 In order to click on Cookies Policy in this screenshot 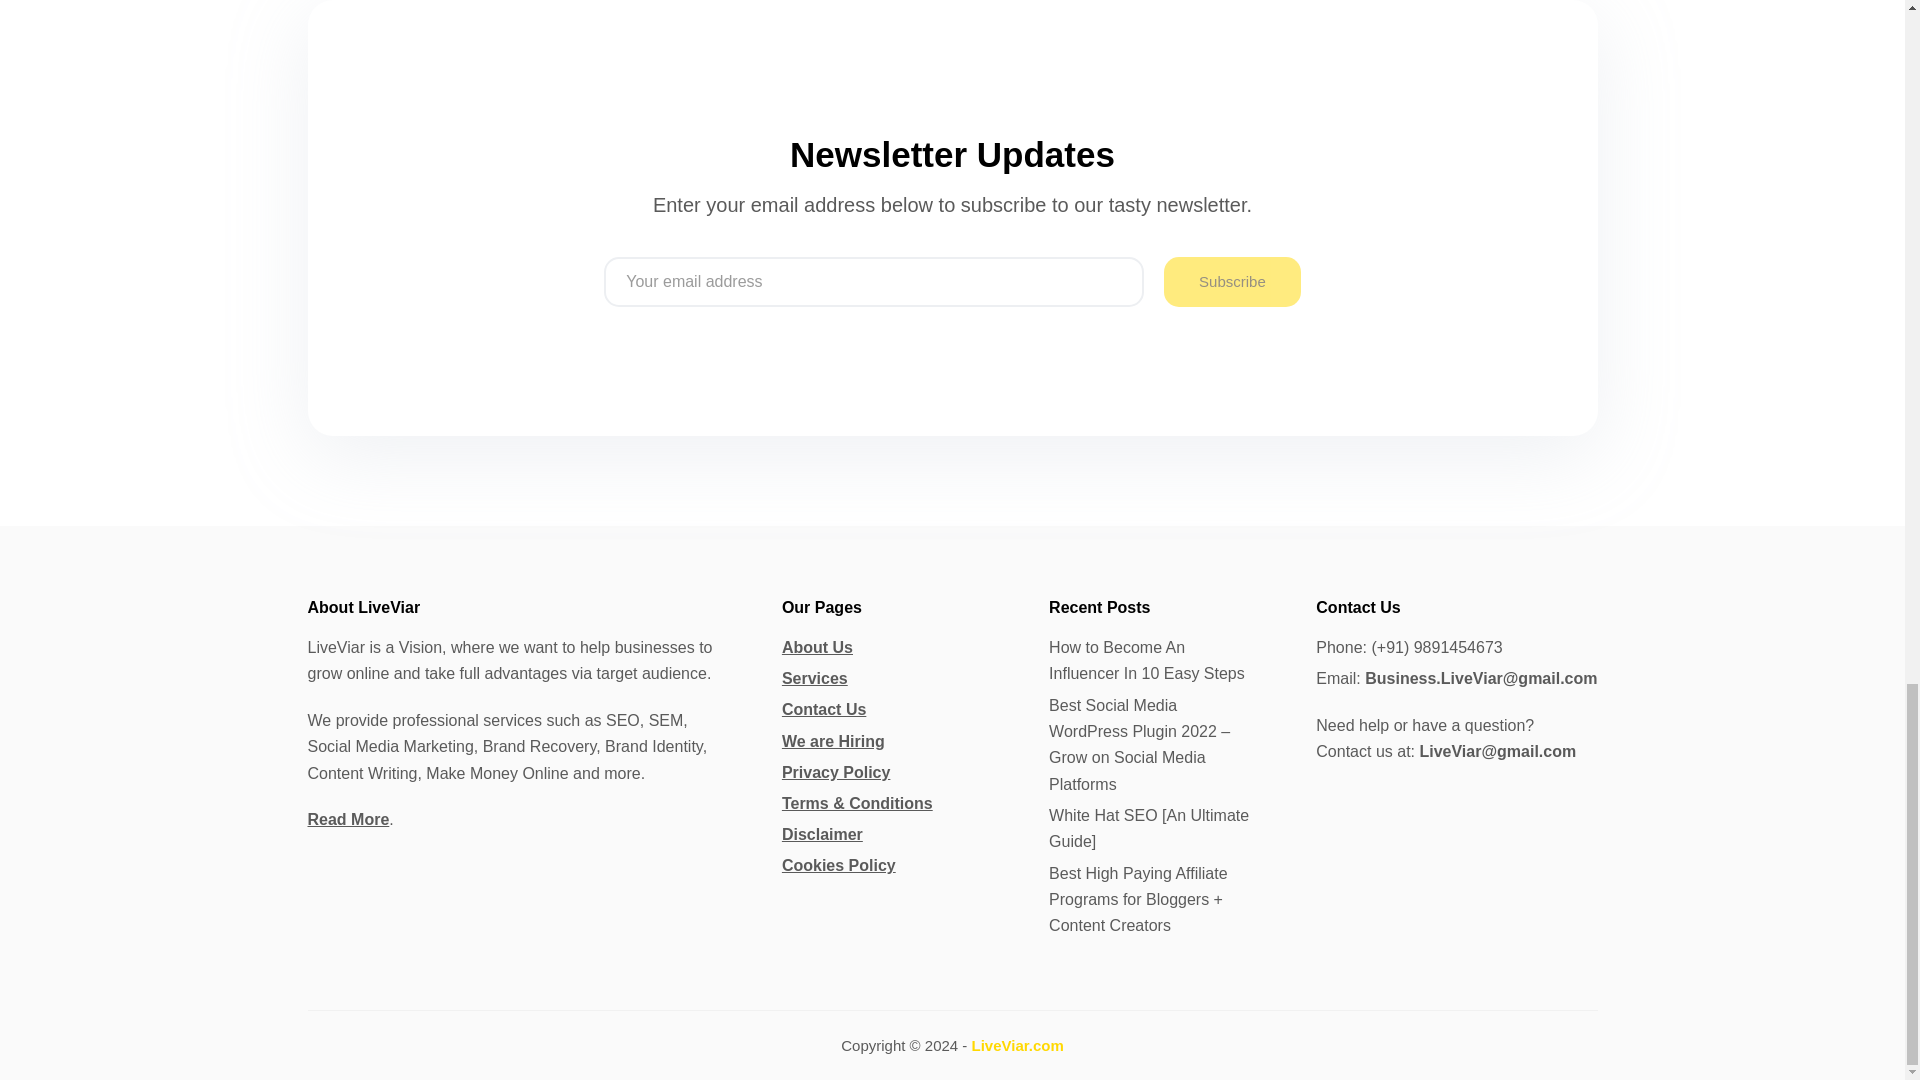, I will do `click(838, 865)`.